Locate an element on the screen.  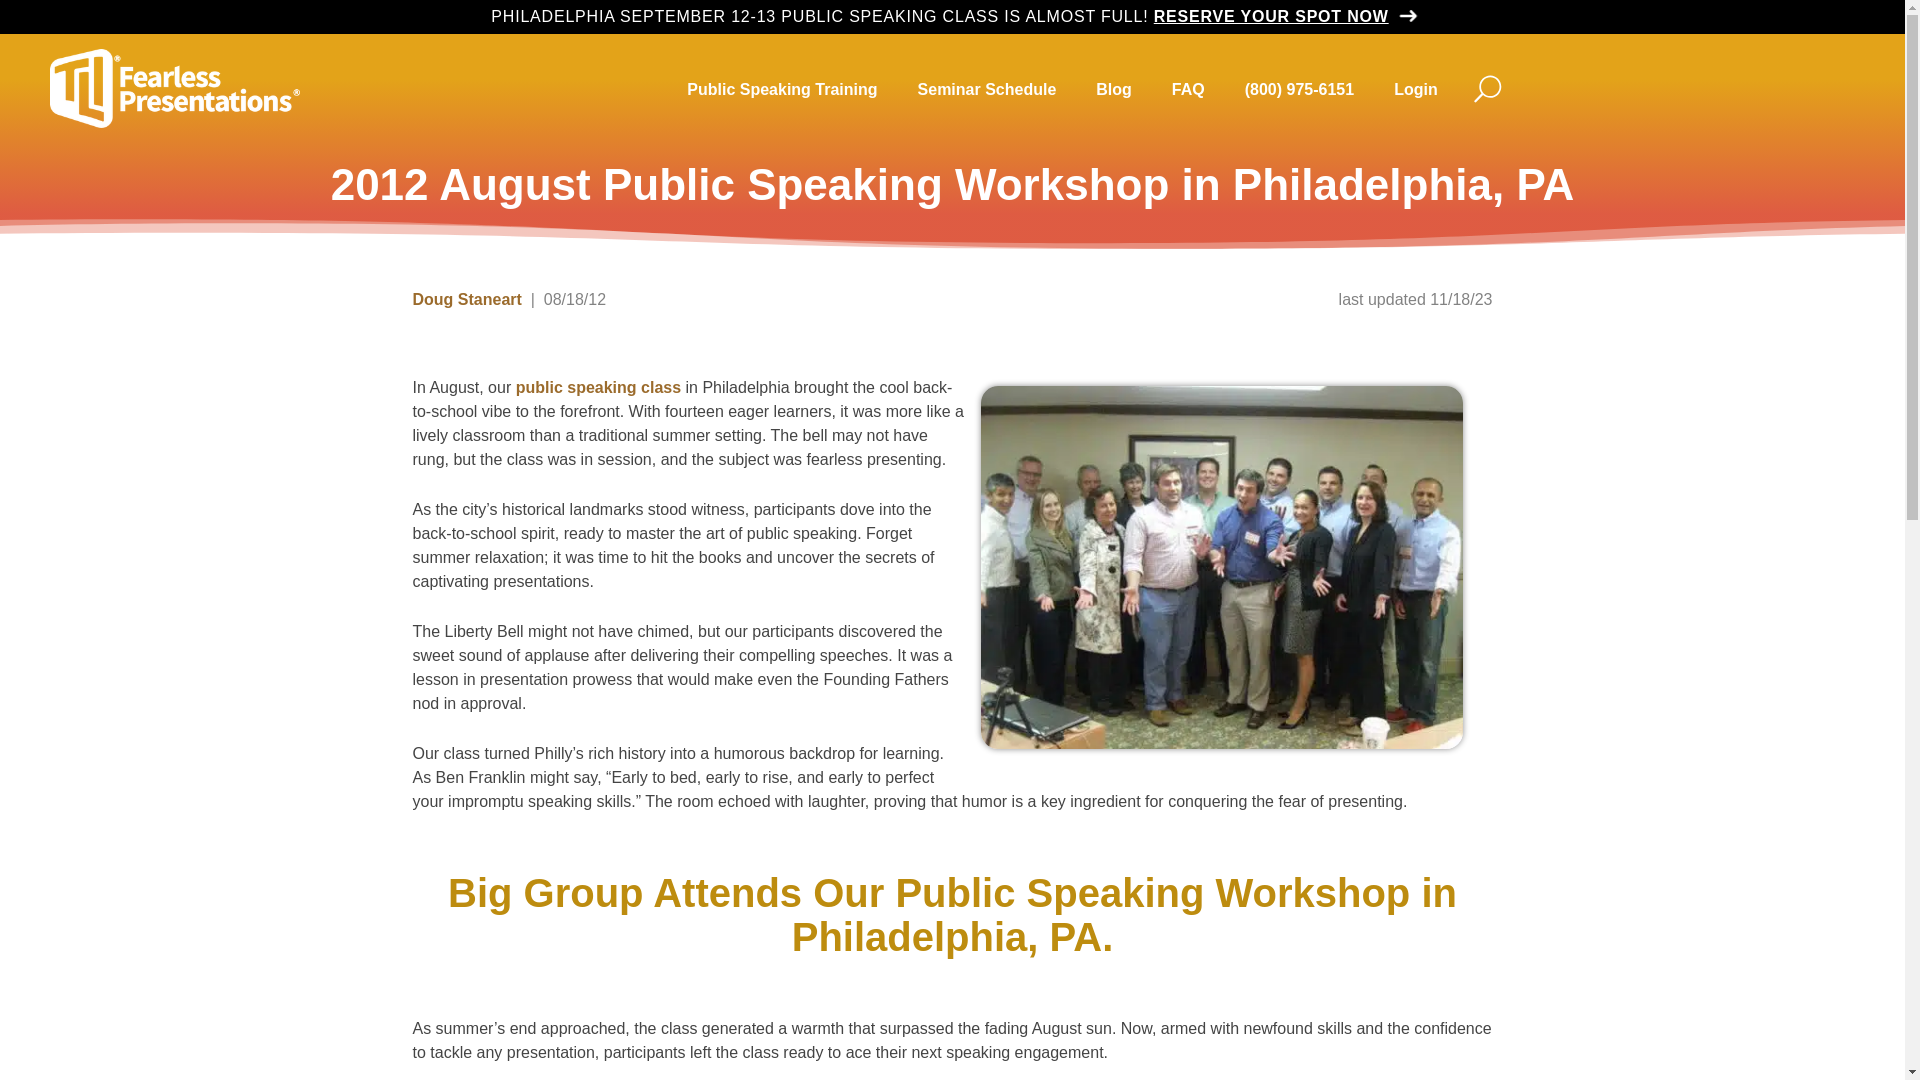
Login is located at coordinates (1416, 90).